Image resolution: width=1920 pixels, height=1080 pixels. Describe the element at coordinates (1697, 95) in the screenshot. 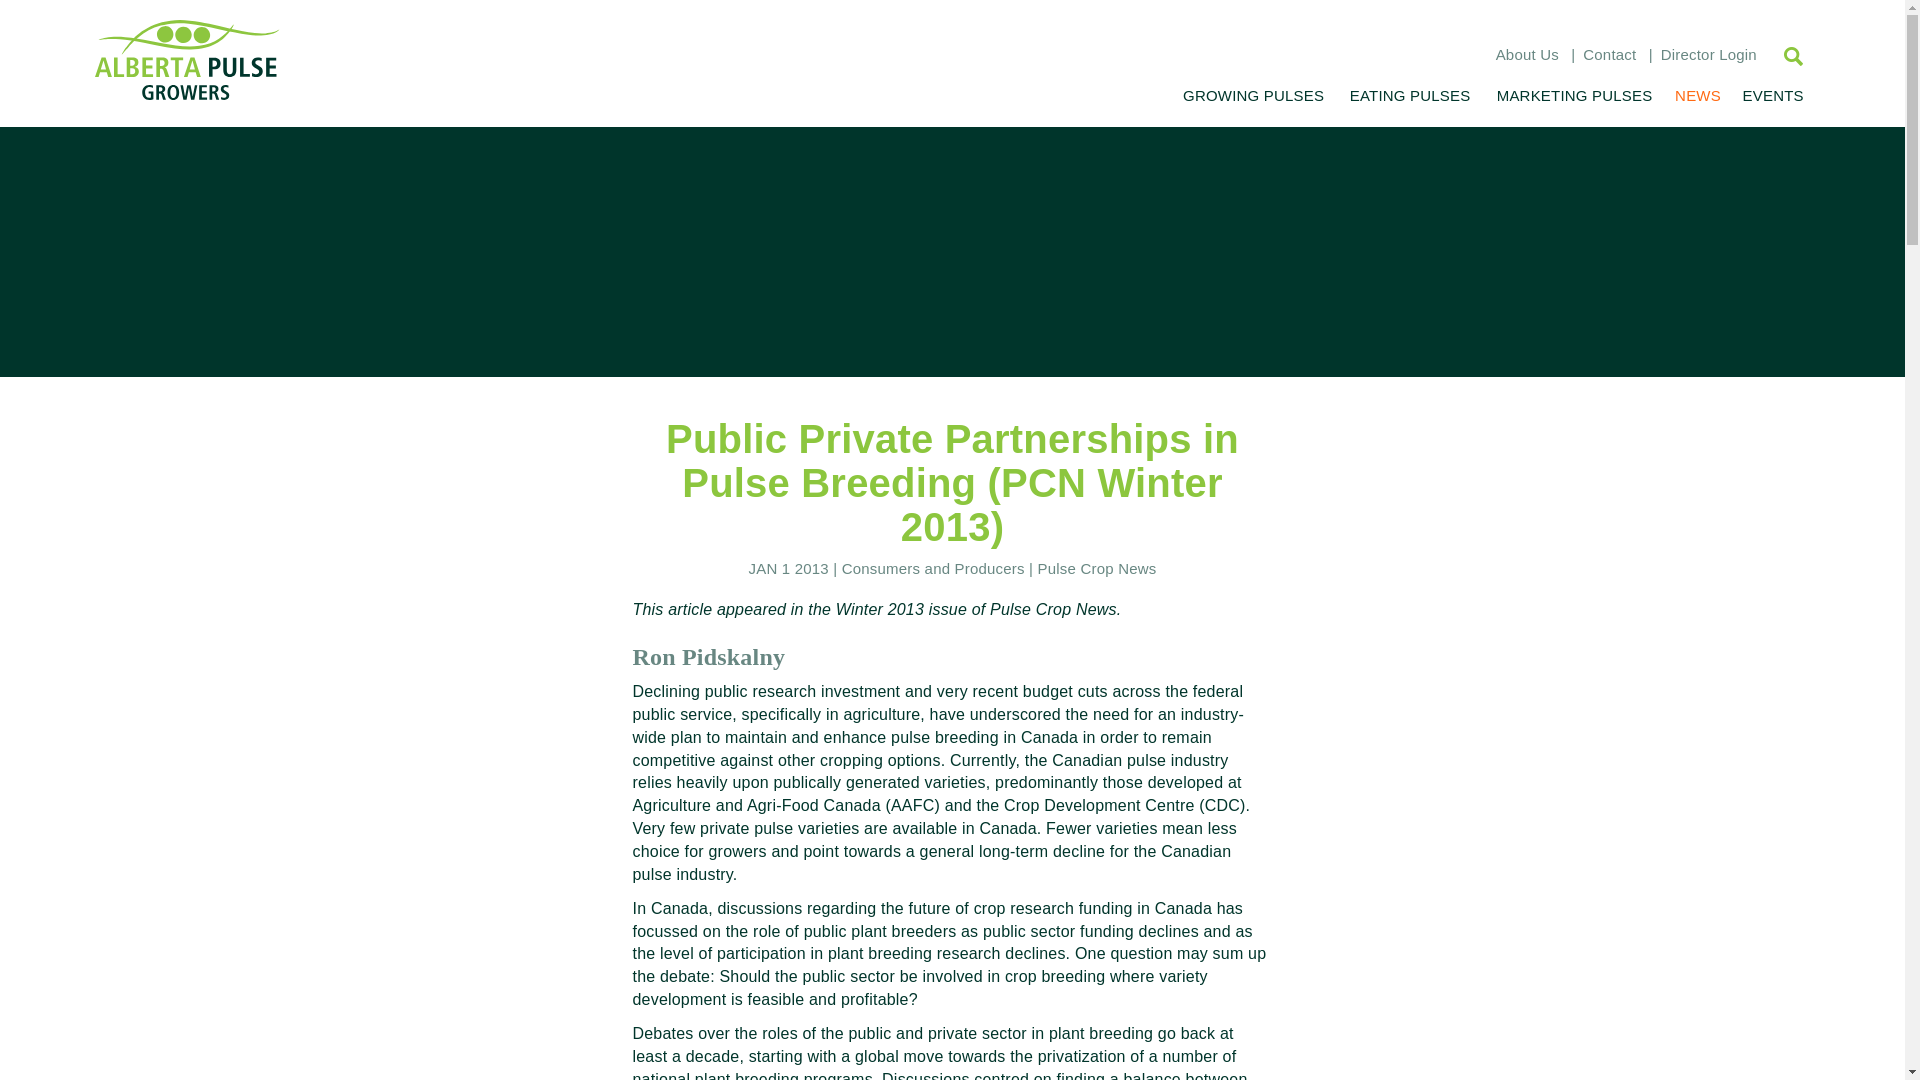

I see `NEWS` at that location.